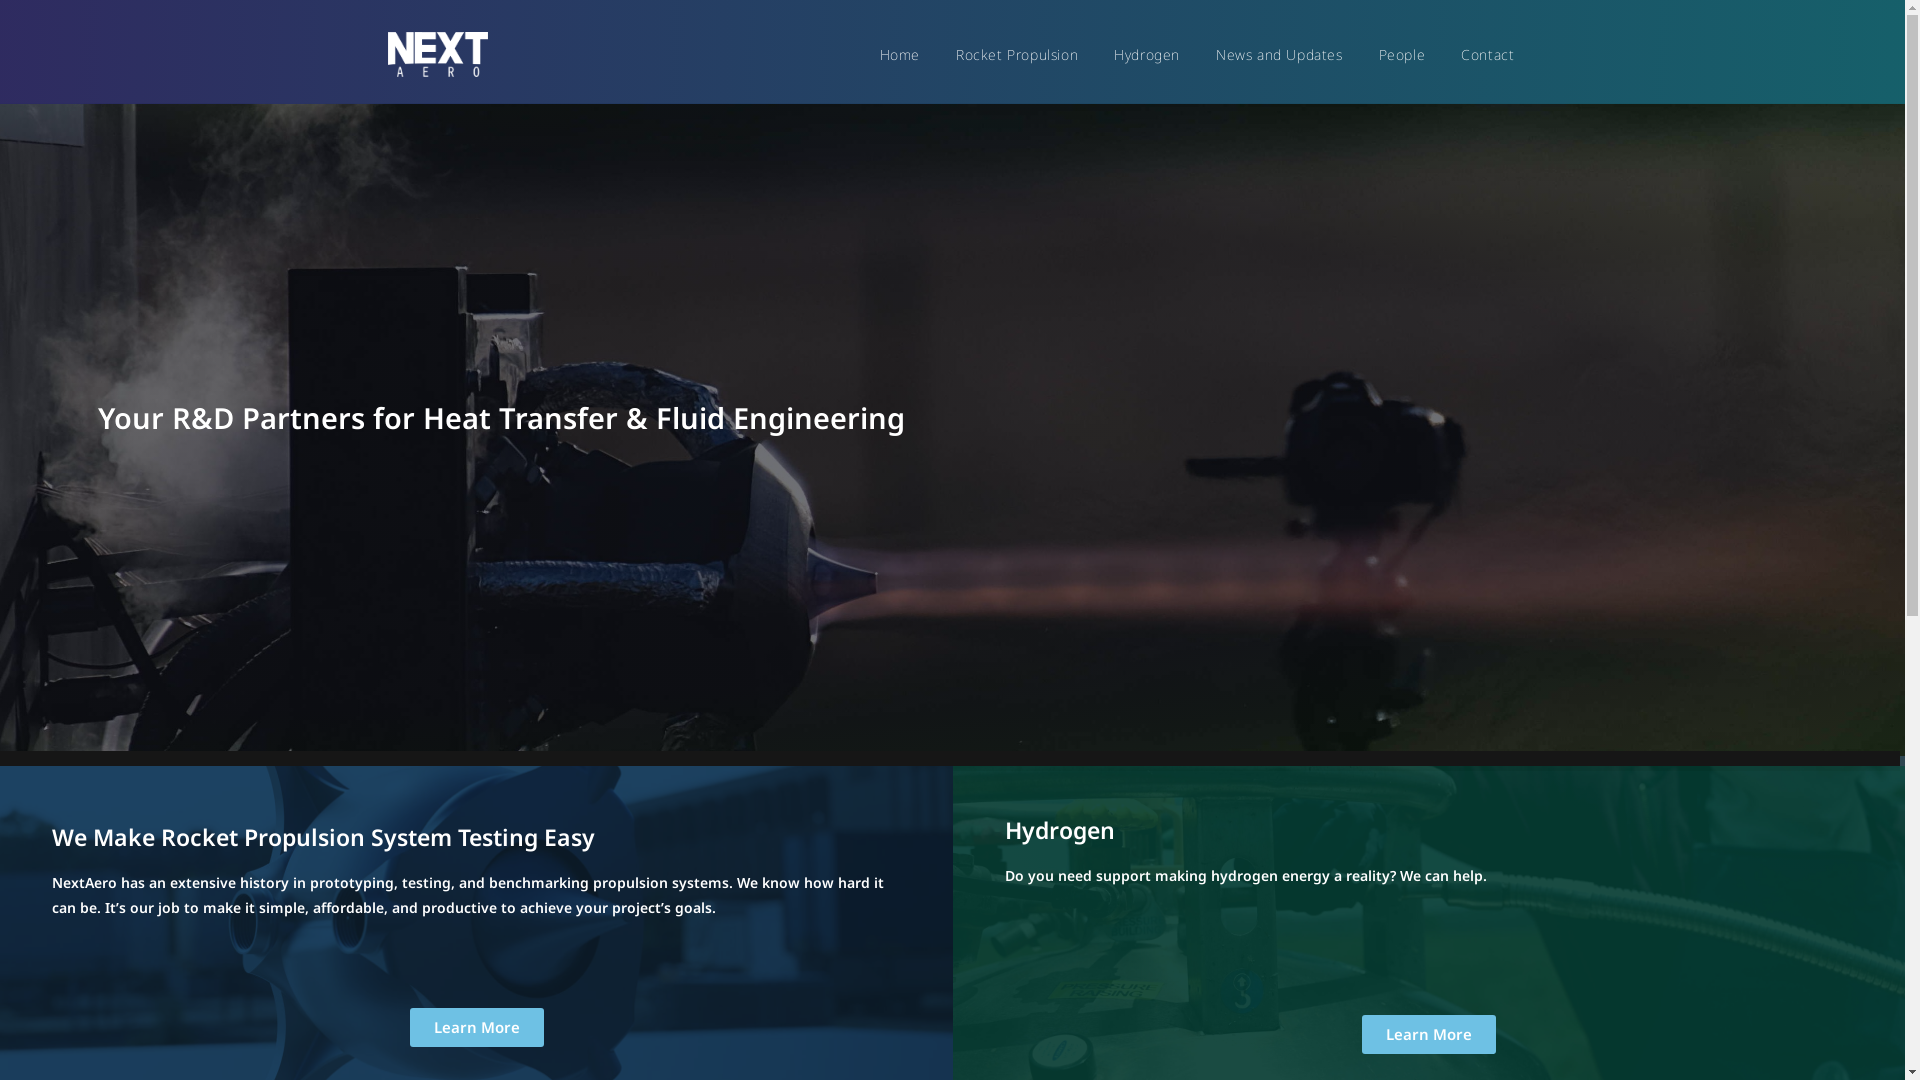  I want to click on People, so click(1402, 54).